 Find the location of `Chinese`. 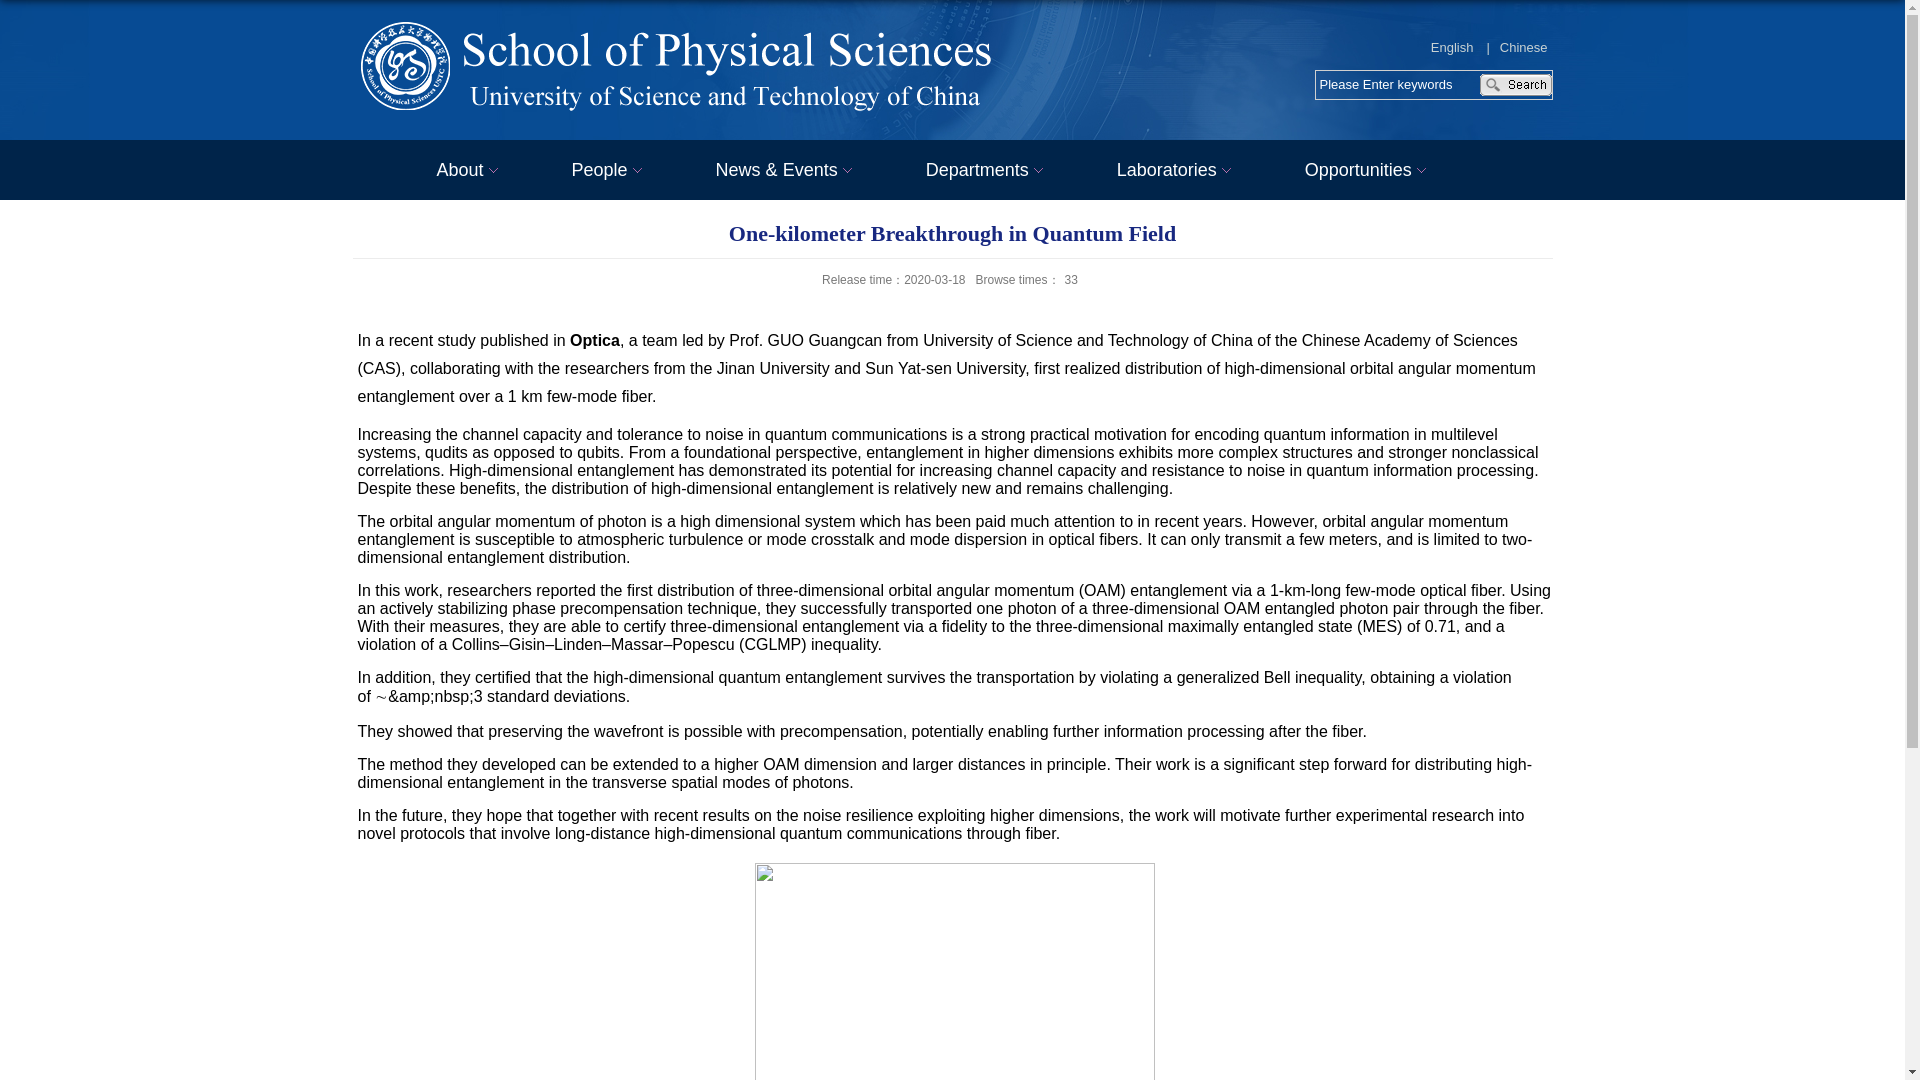

Chinese is located at coordinates (1523, 47).